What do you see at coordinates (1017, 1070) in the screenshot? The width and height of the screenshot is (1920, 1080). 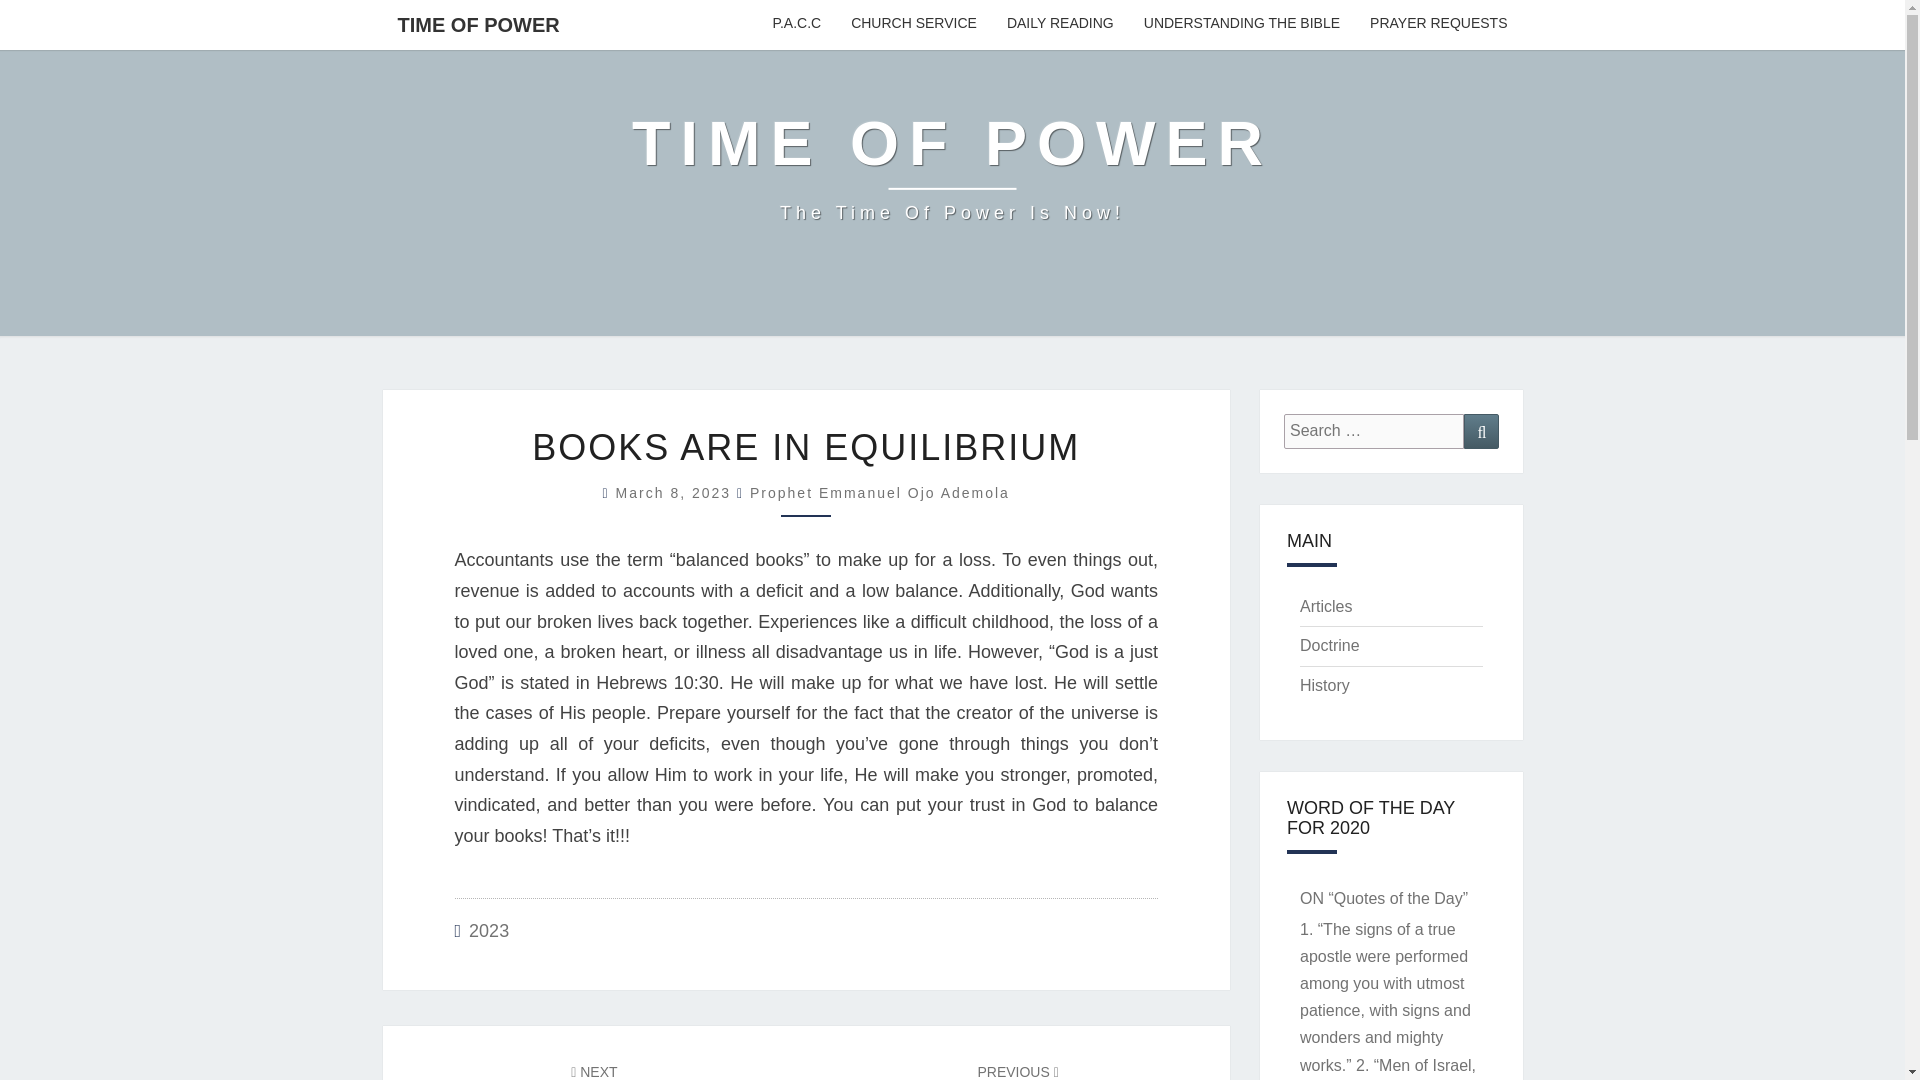 I see `Prophet Emmanuel Ojo Ademola` at bounding box center [1017, 1070].